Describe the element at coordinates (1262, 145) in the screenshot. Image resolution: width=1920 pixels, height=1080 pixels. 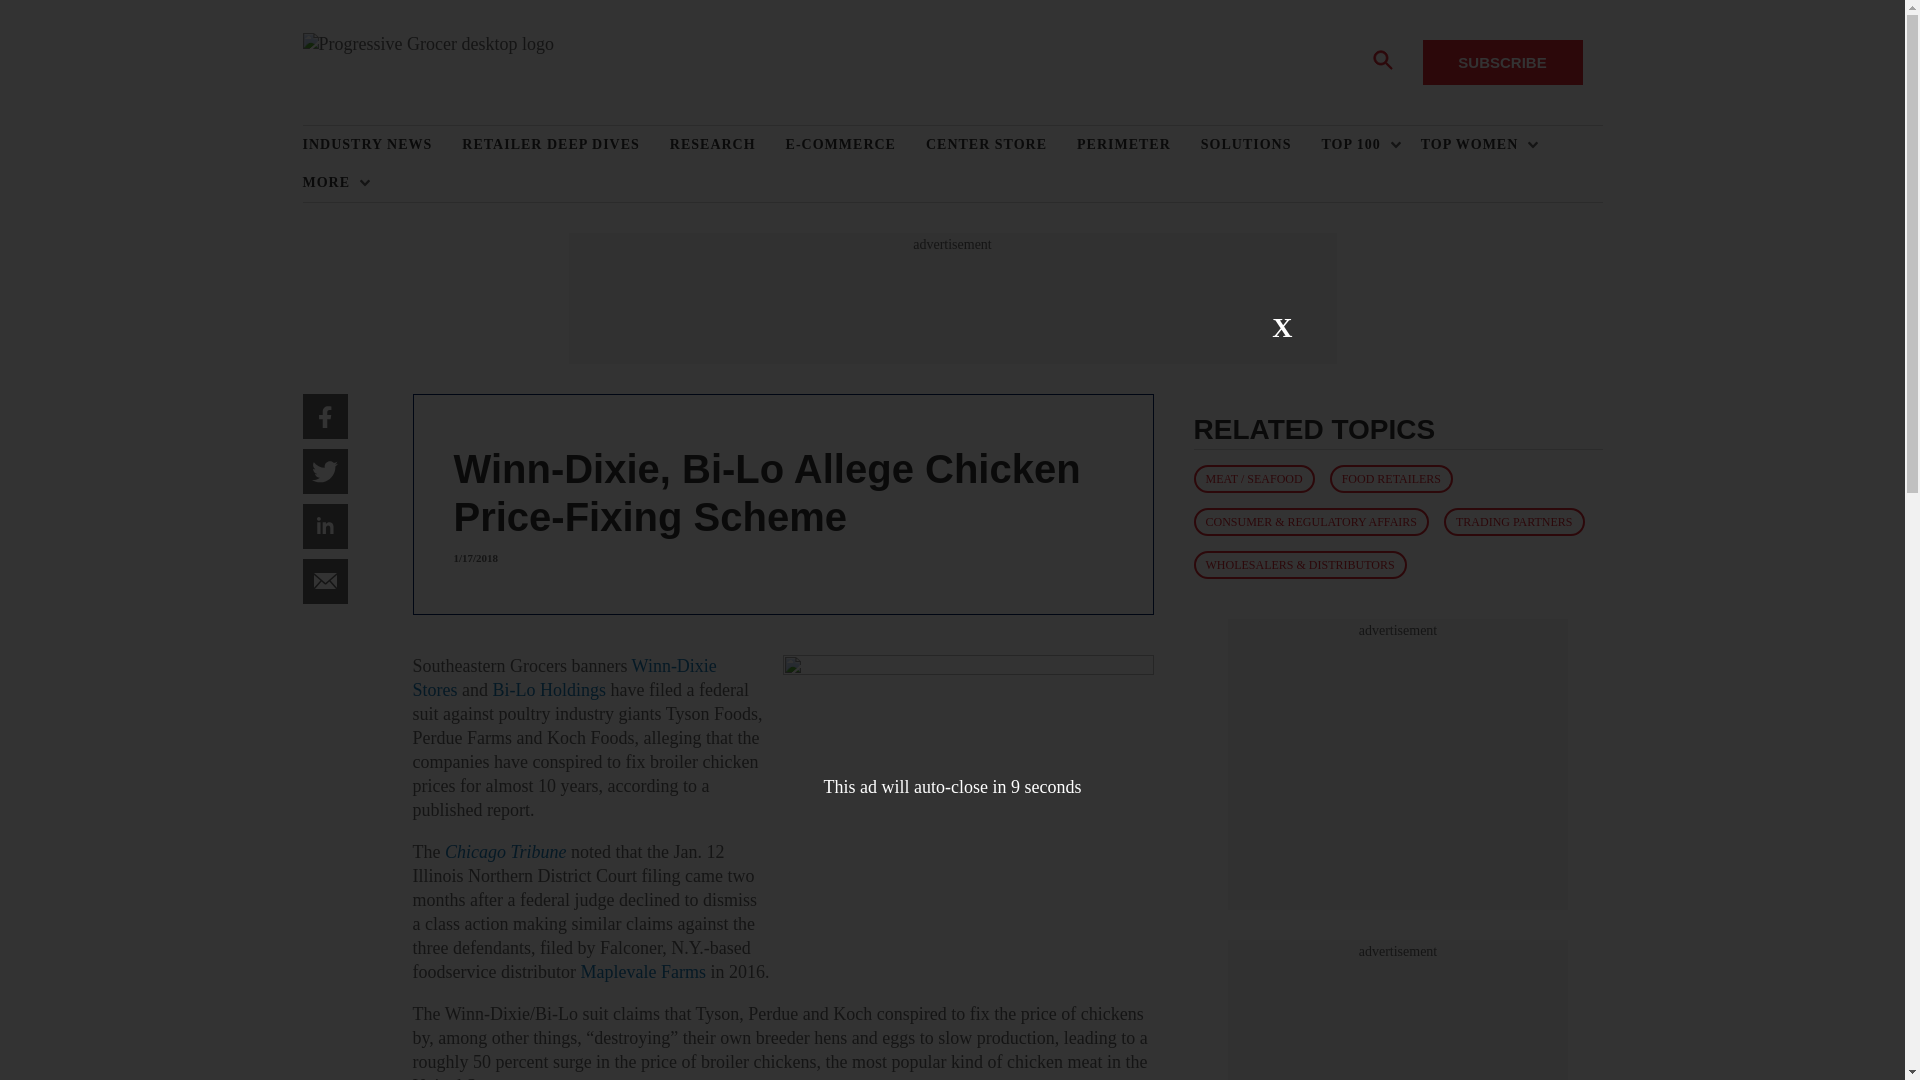
I see `SOLUTIONS` at that location.